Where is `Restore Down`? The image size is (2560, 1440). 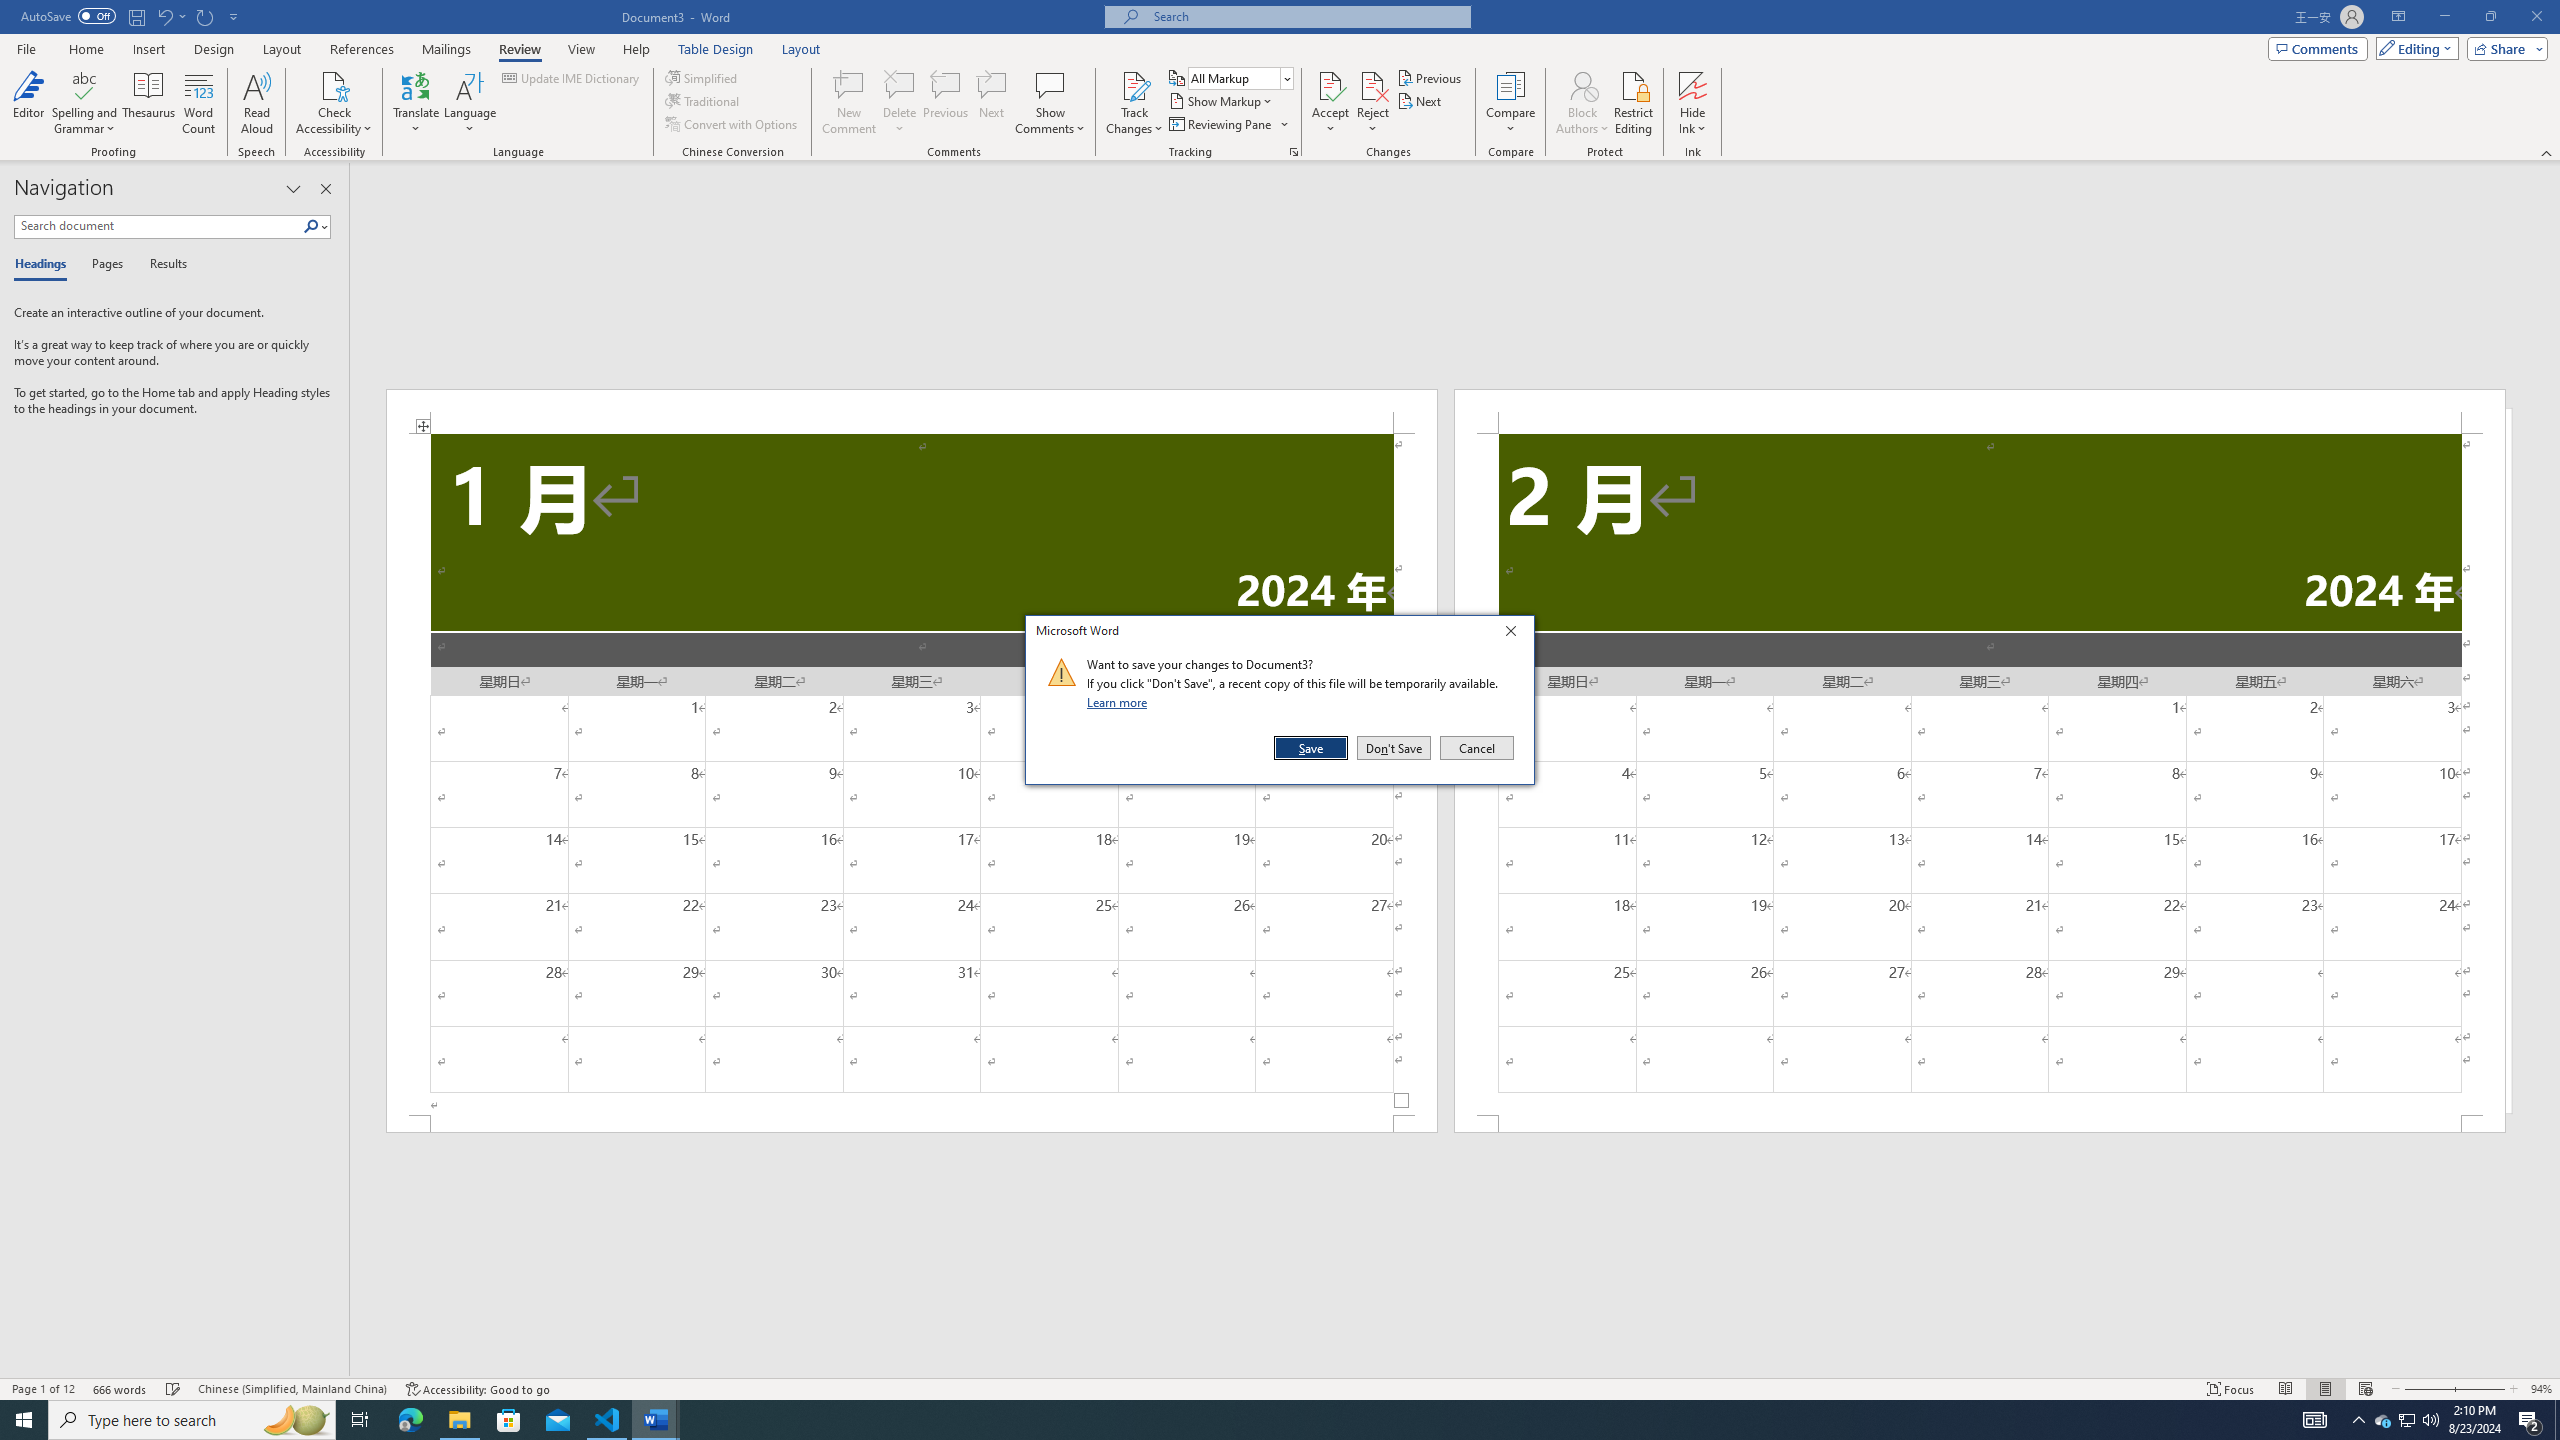
Restore Down is located at coordinates (2490, 17).